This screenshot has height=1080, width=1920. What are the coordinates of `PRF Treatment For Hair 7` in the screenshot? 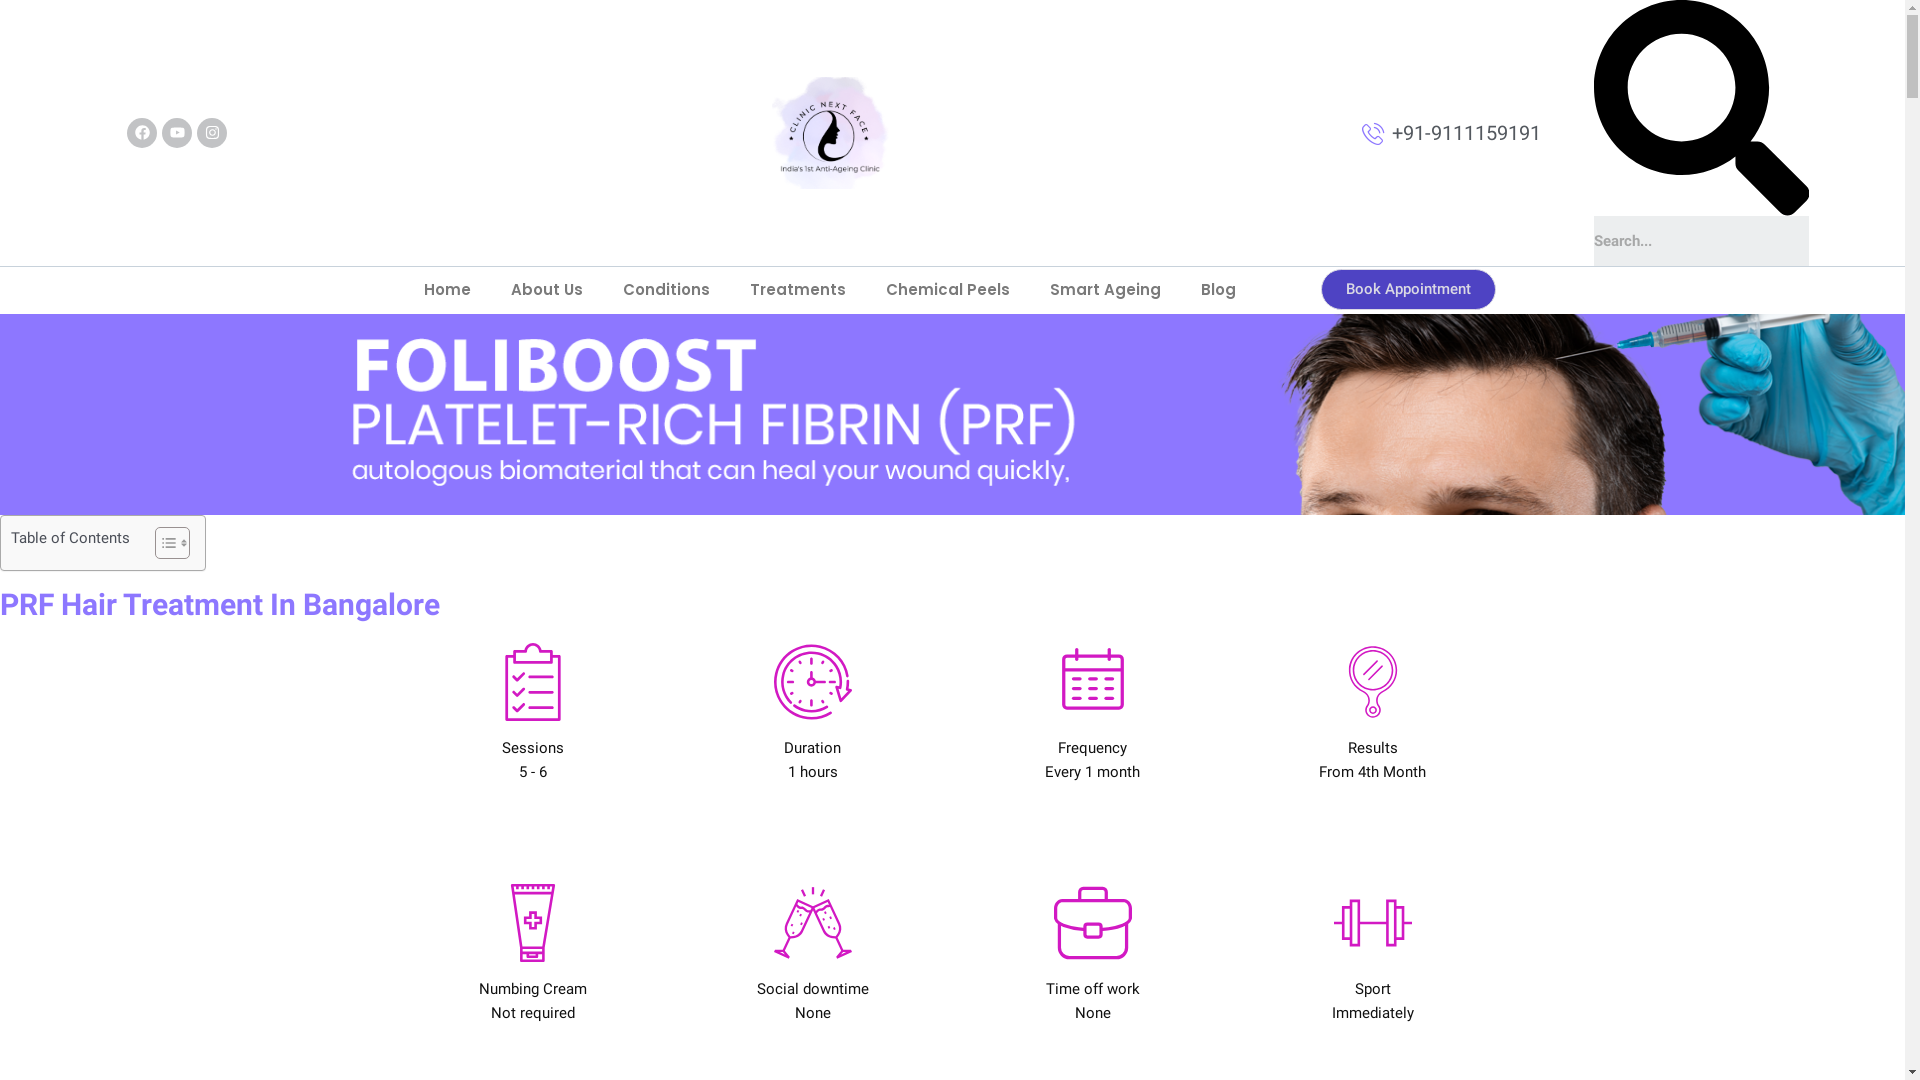 It's located at (1093, 923).